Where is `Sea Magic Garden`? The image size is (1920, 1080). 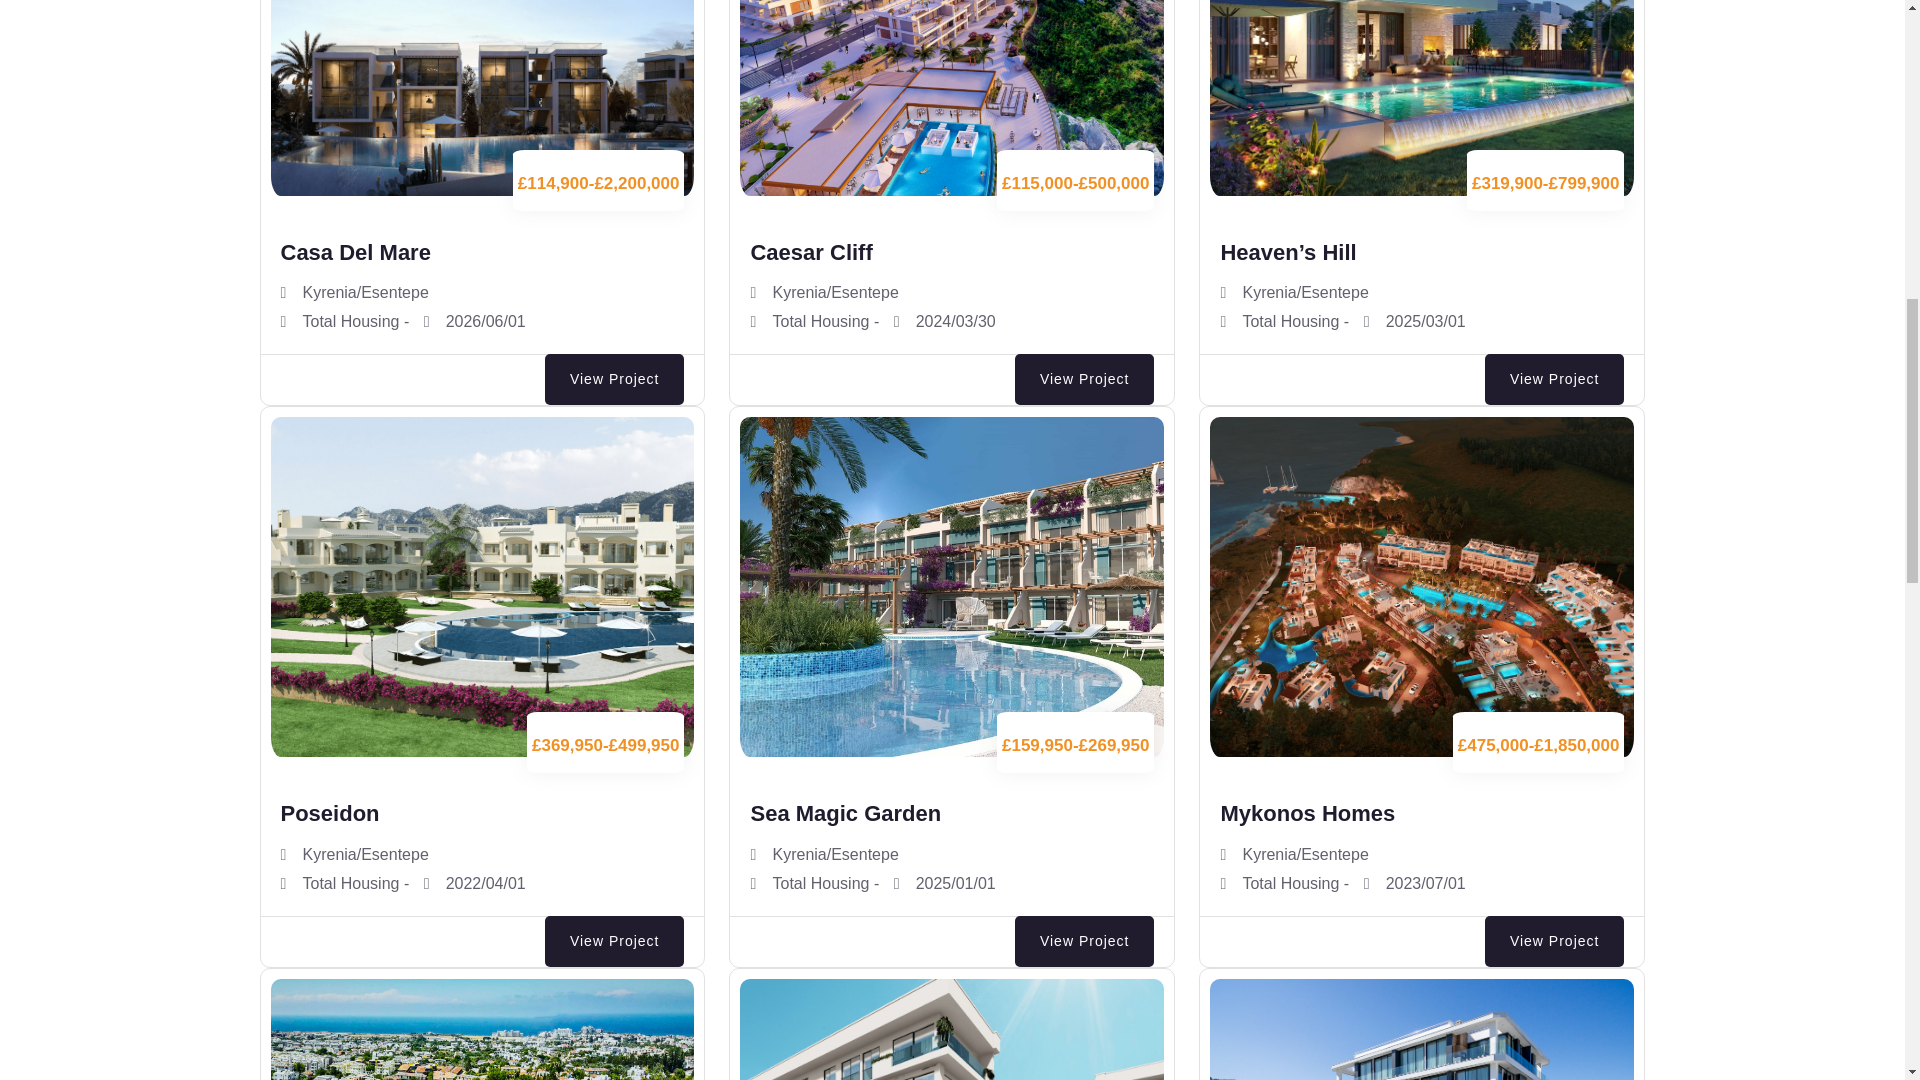 Sea Magic Garden is located at coordinates (845, 814).